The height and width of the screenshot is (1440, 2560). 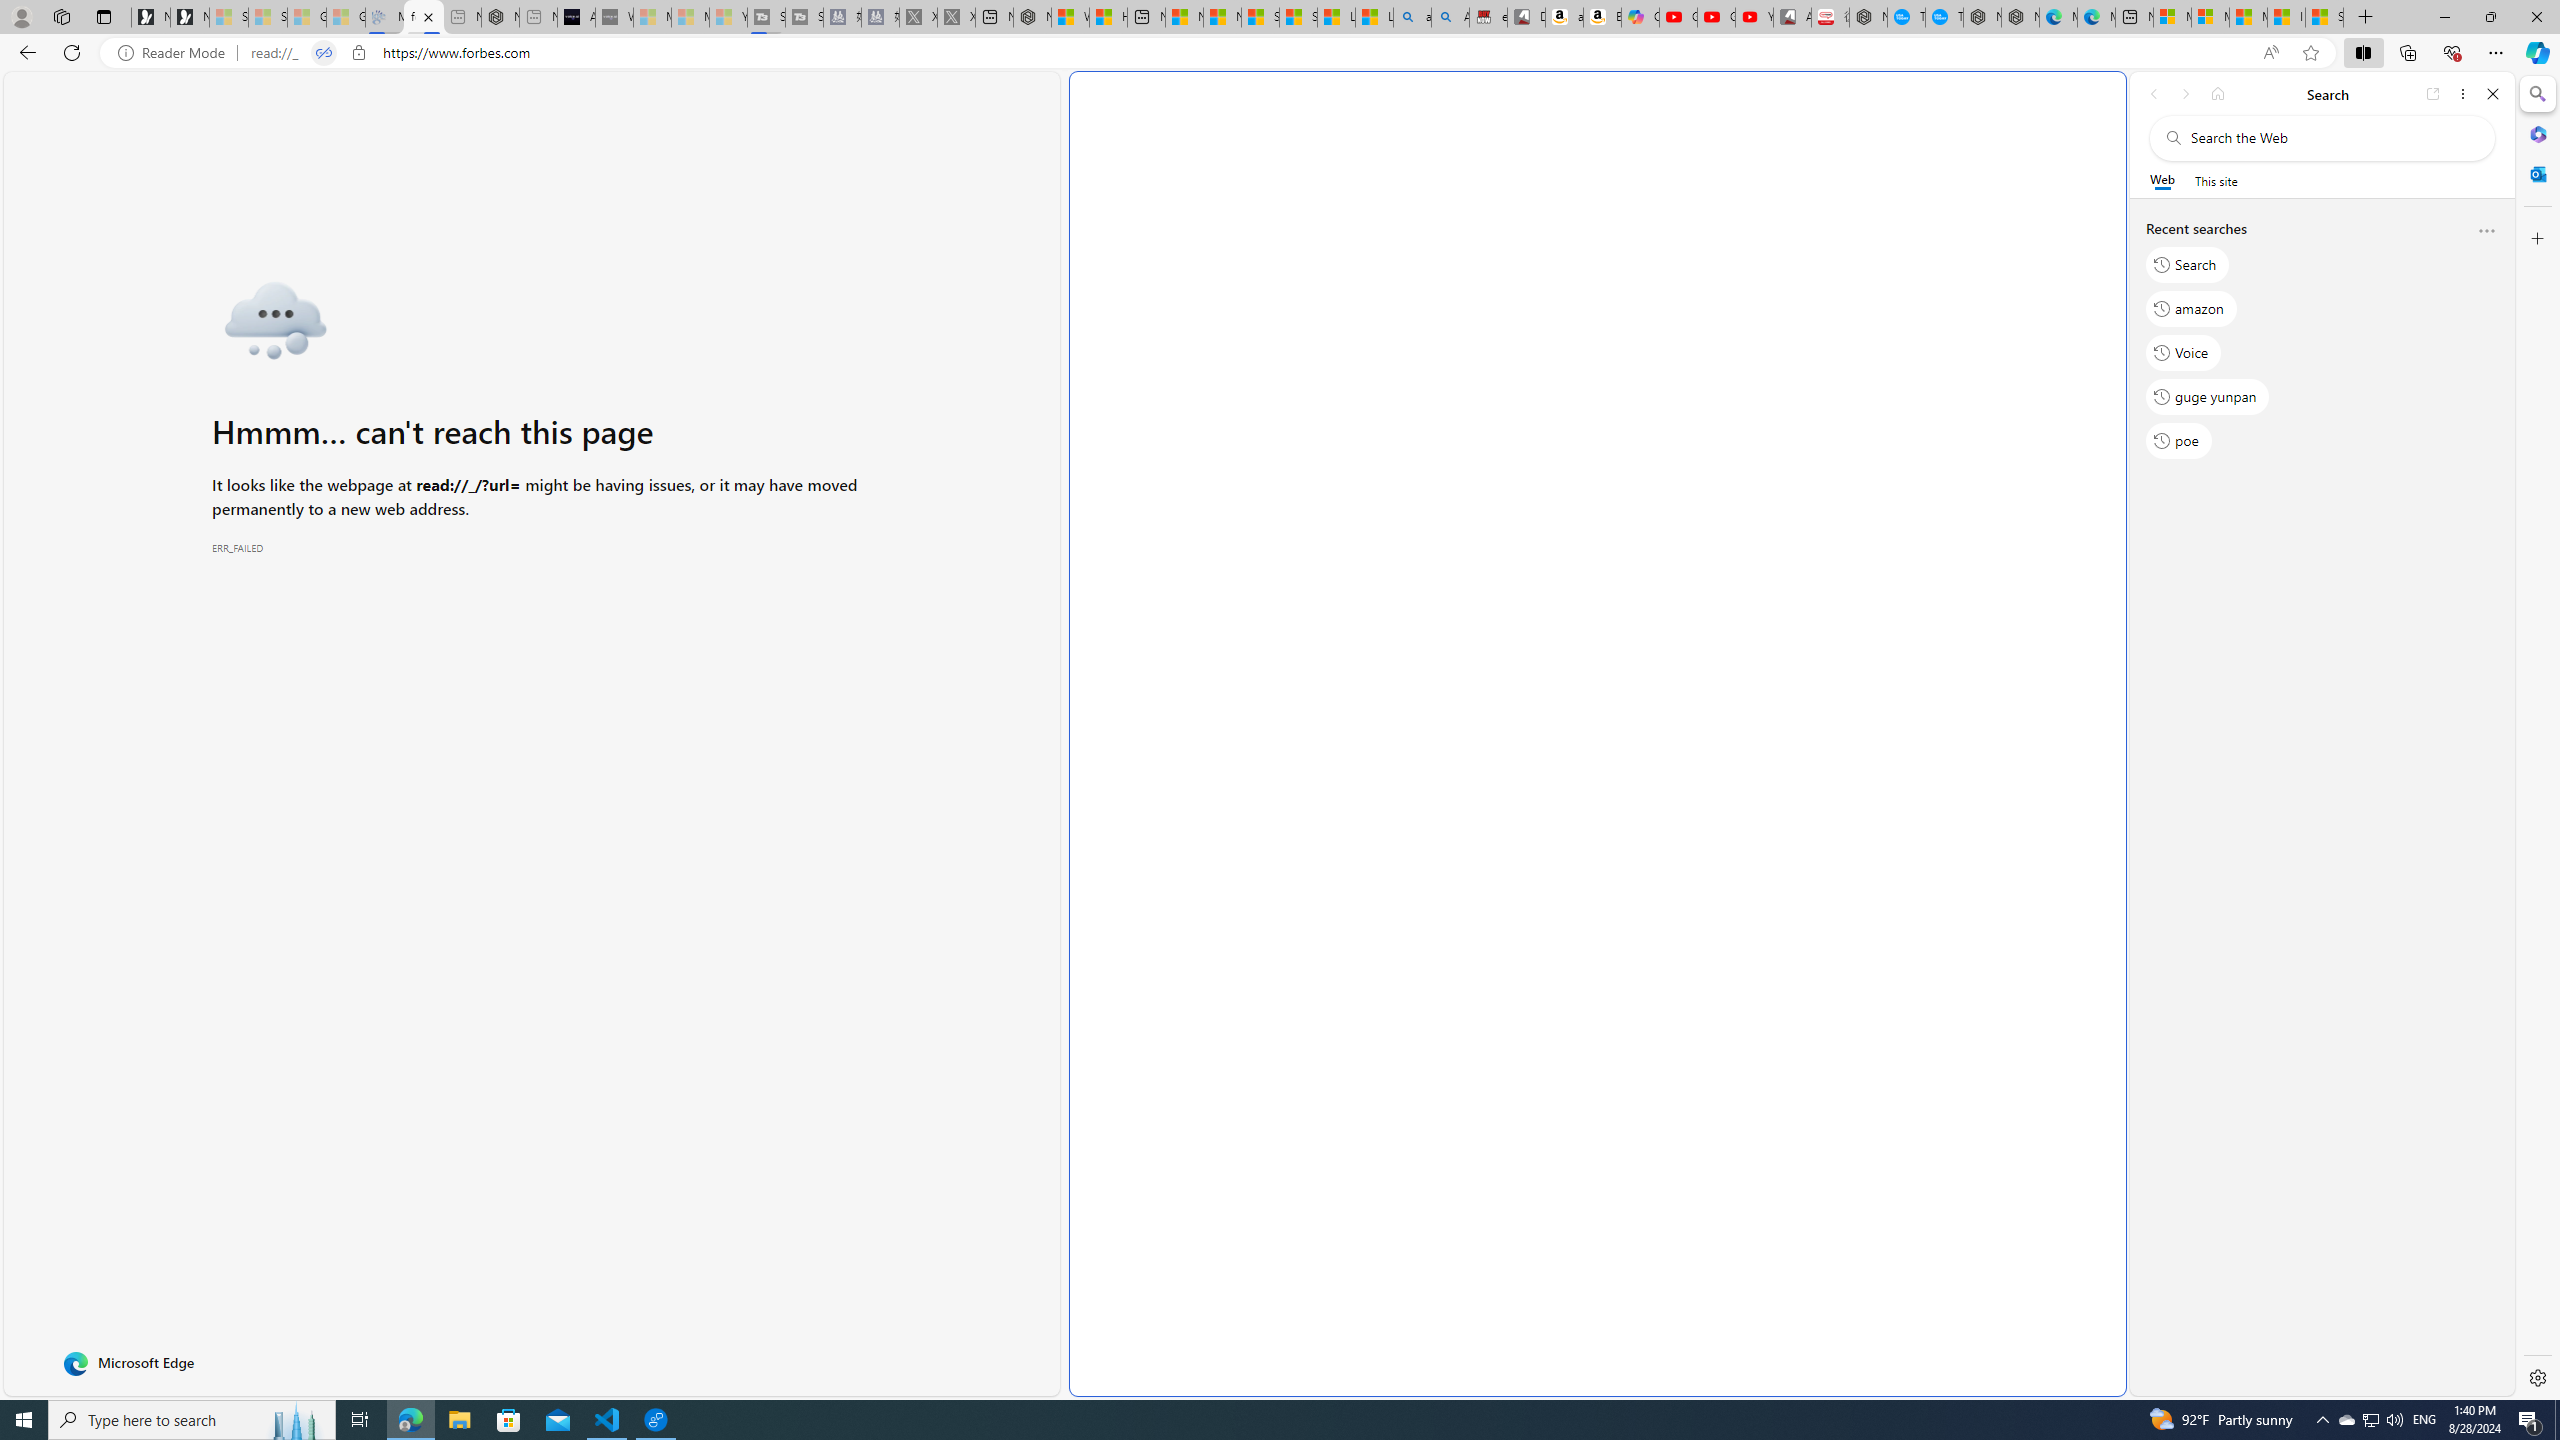 What do you see at coordinates (2184, 94) in the screenshot?
I see `Forward` at bounding box center [2184, 94].